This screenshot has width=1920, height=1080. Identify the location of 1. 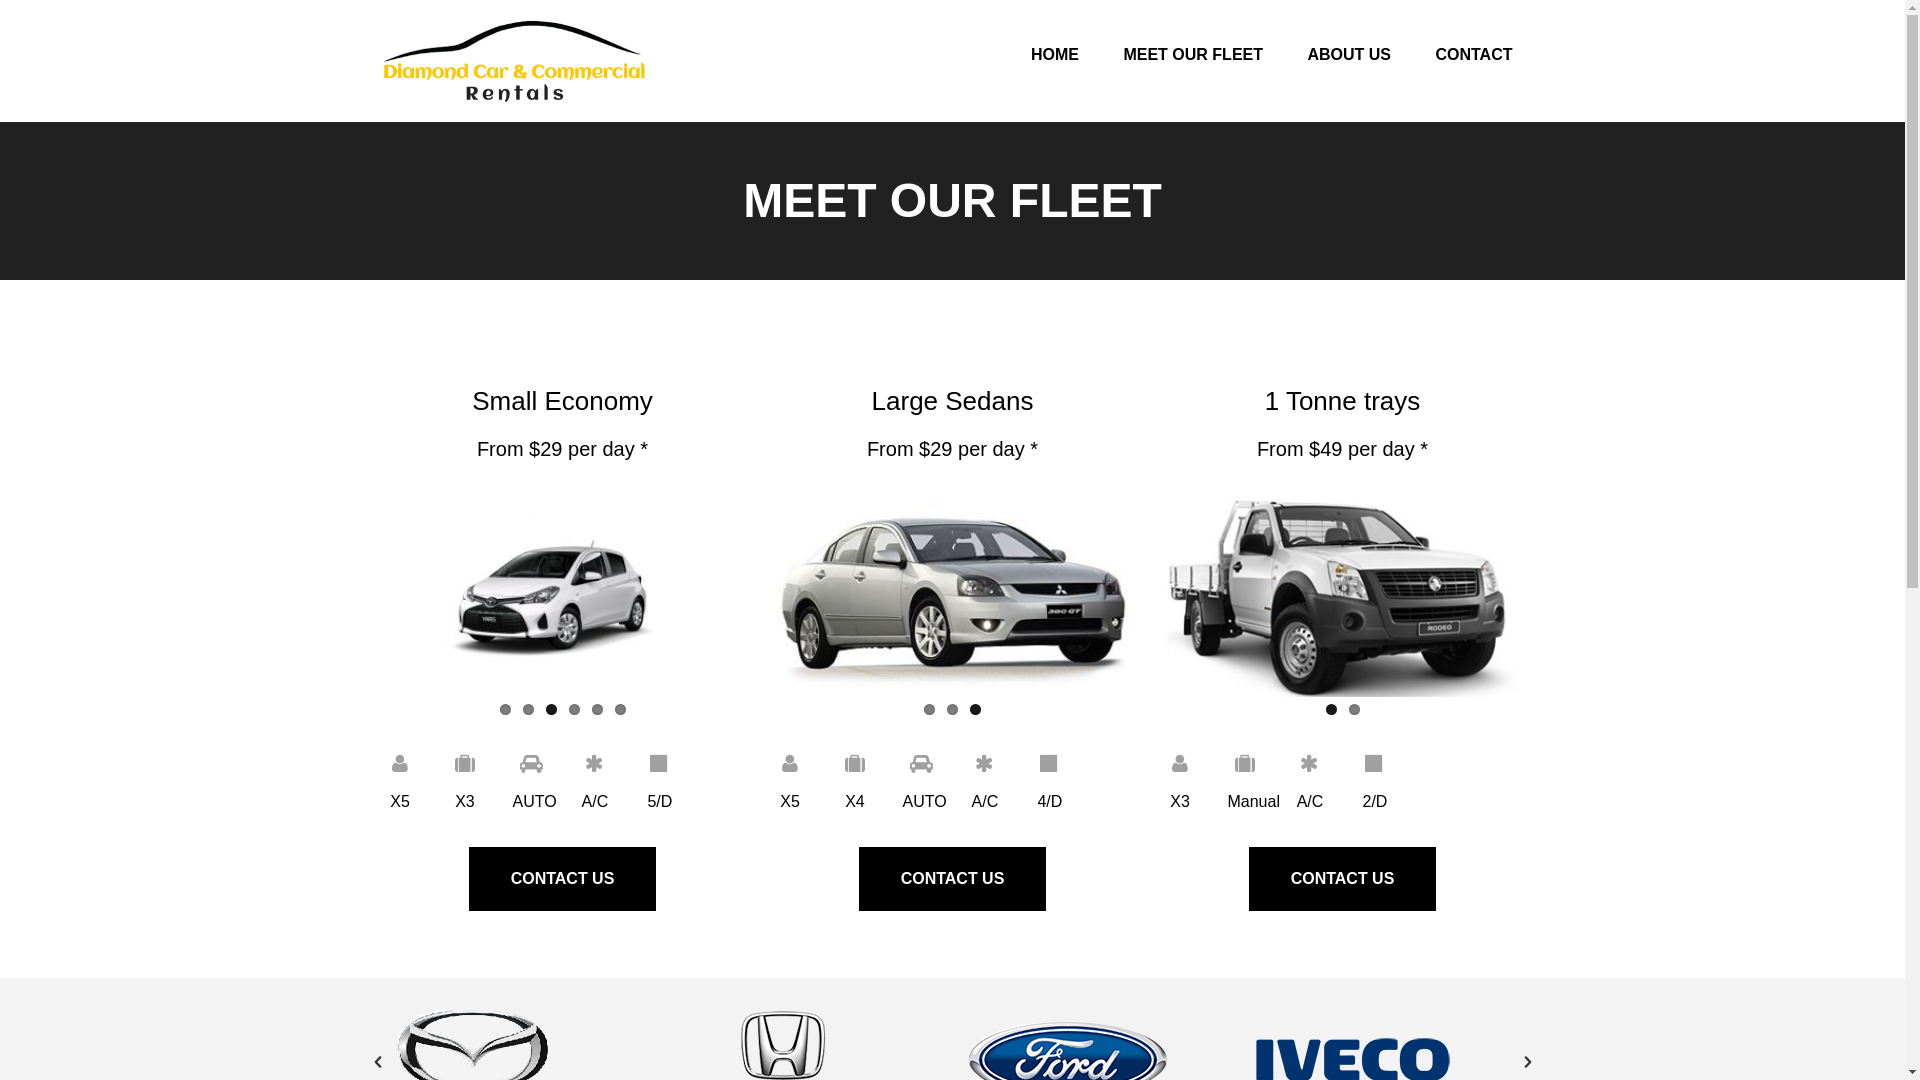
(930, 710).